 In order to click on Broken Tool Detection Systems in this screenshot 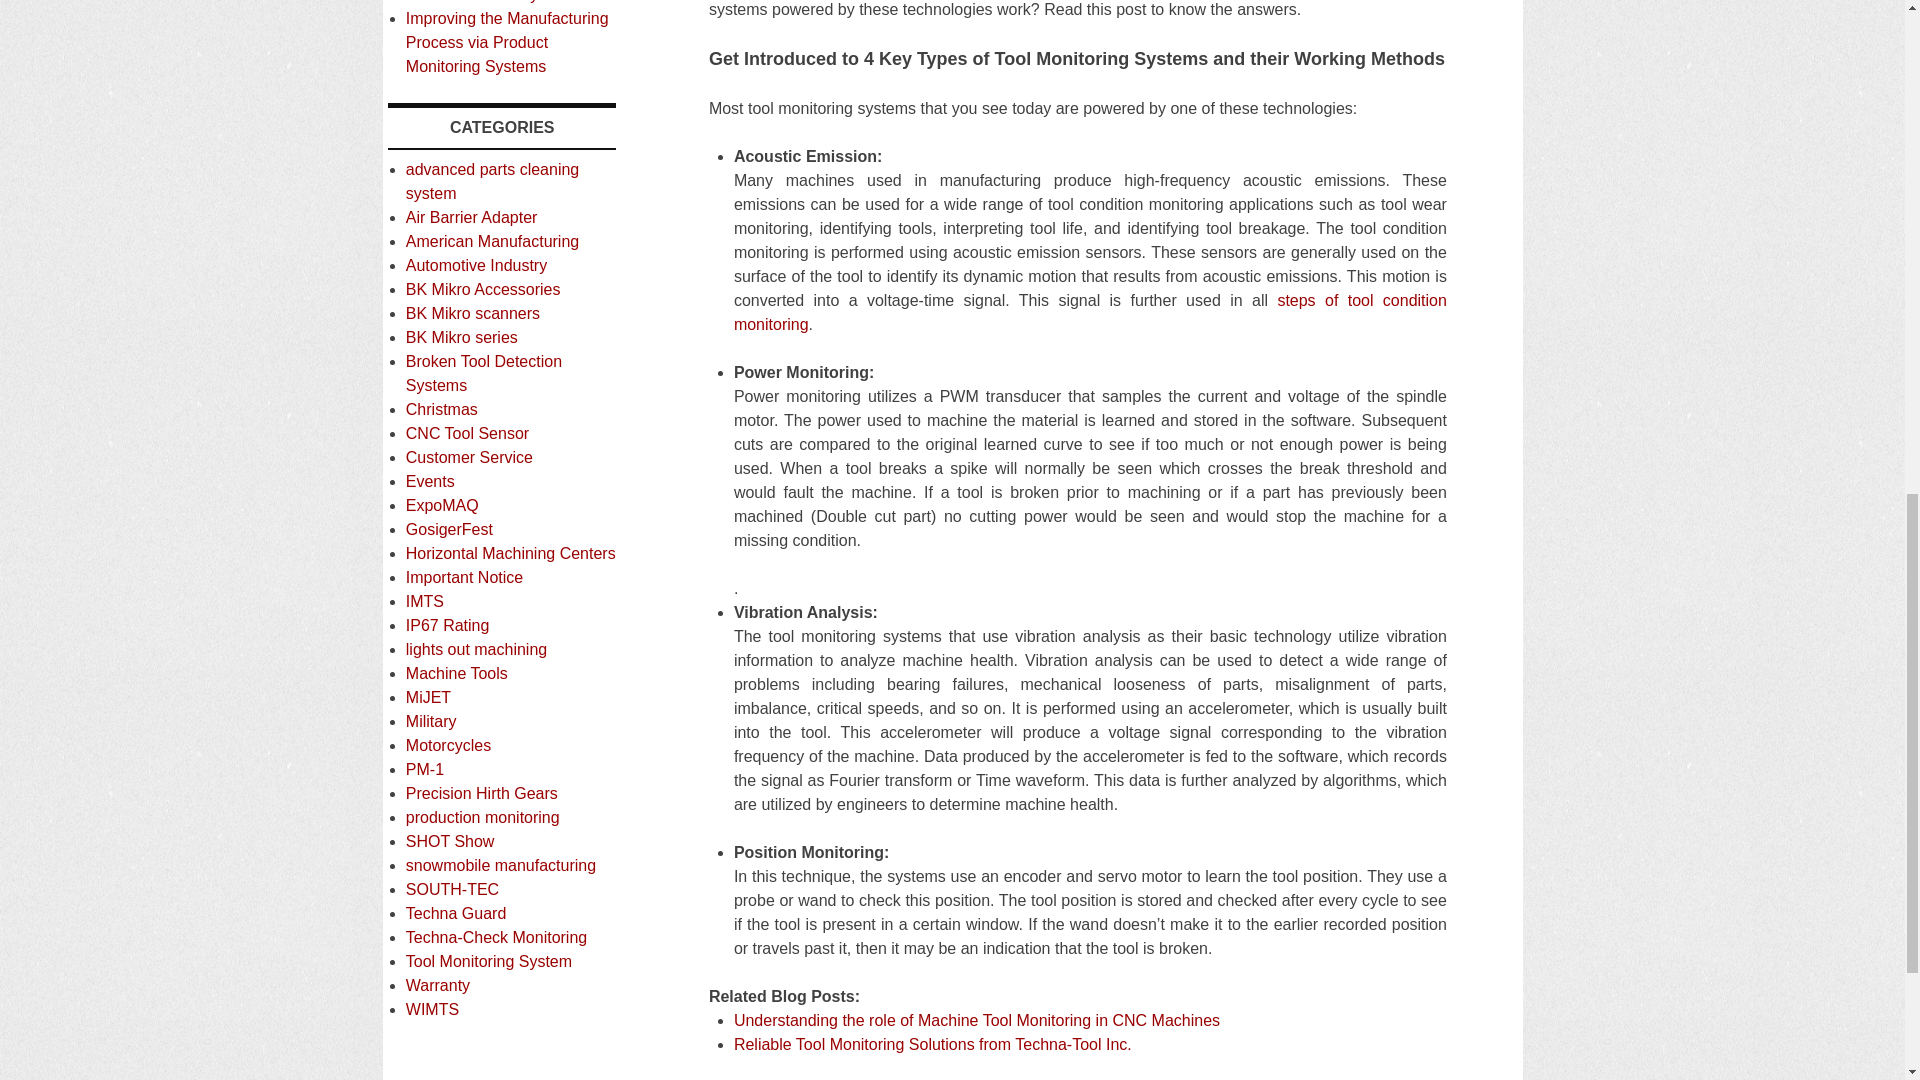, I will do `click(484, 374)`.